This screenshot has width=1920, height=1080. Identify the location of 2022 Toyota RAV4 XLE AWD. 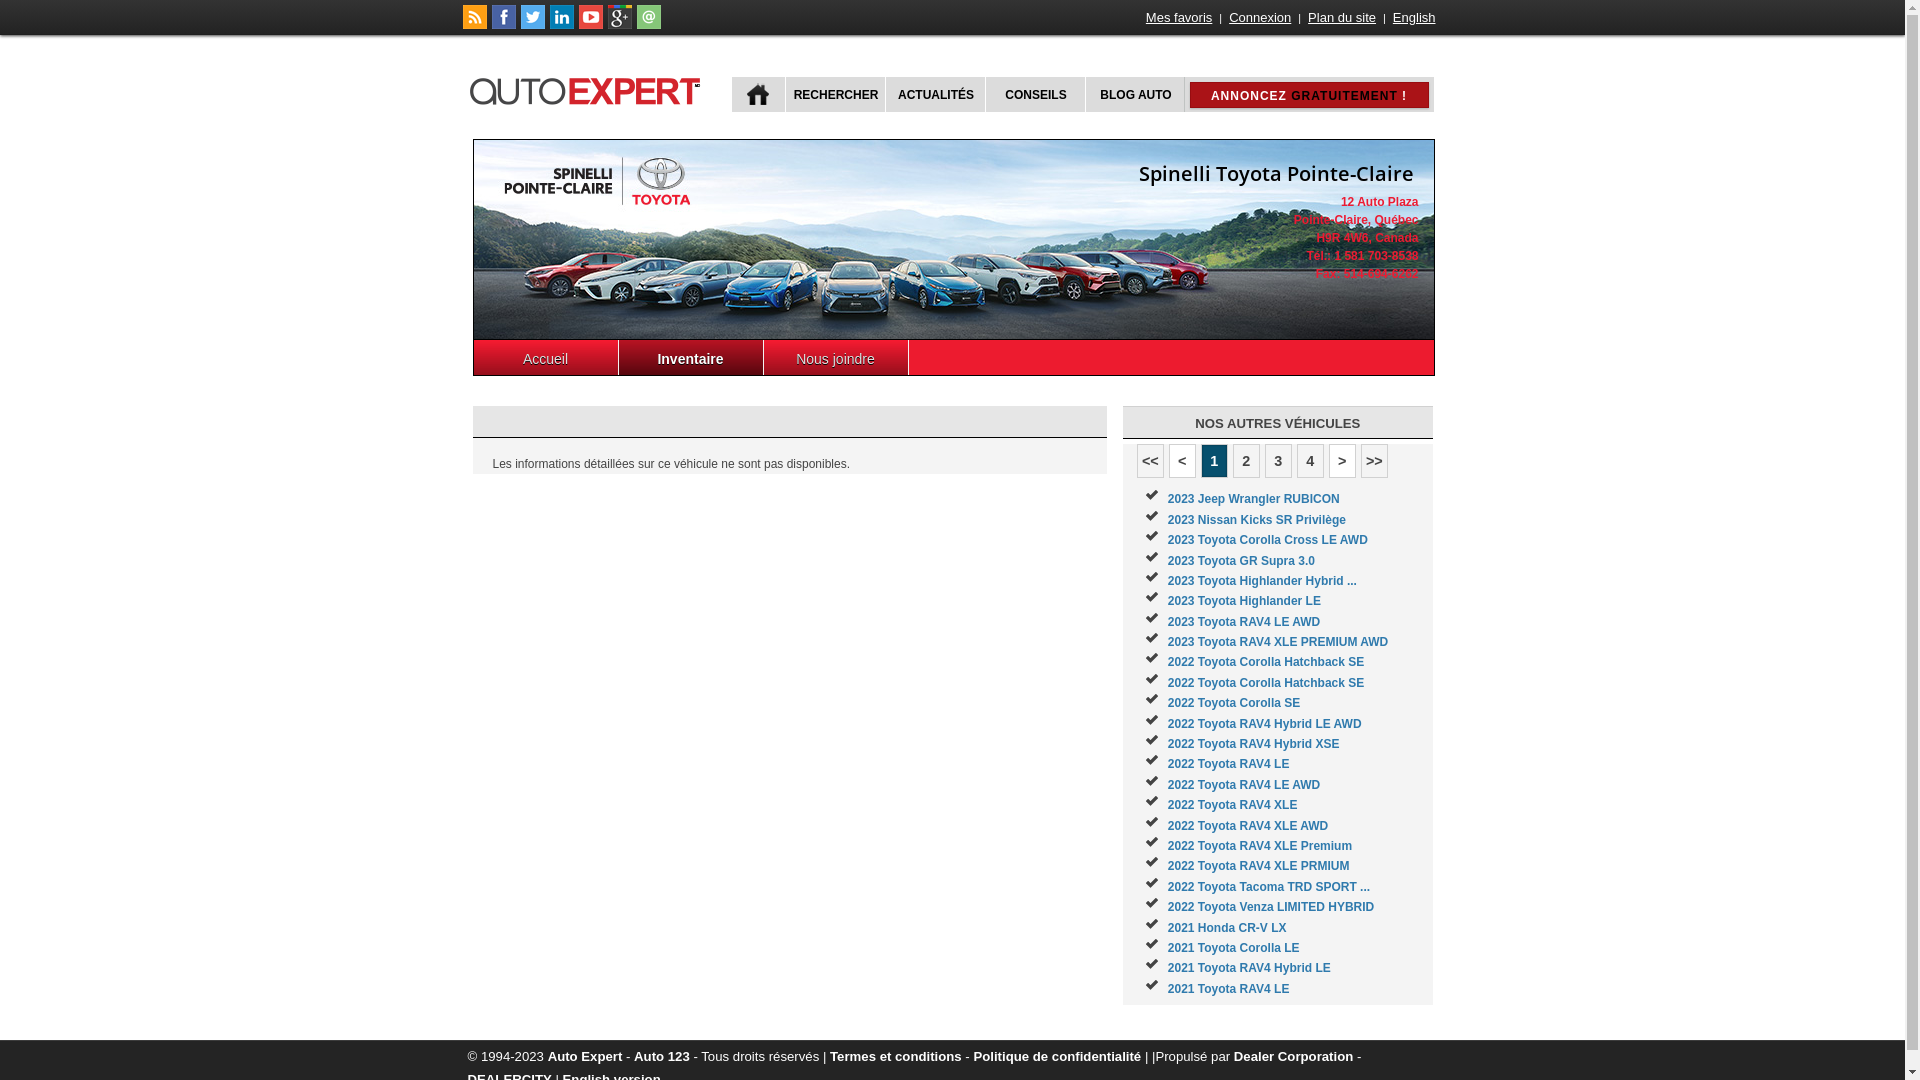
(1248, 826).